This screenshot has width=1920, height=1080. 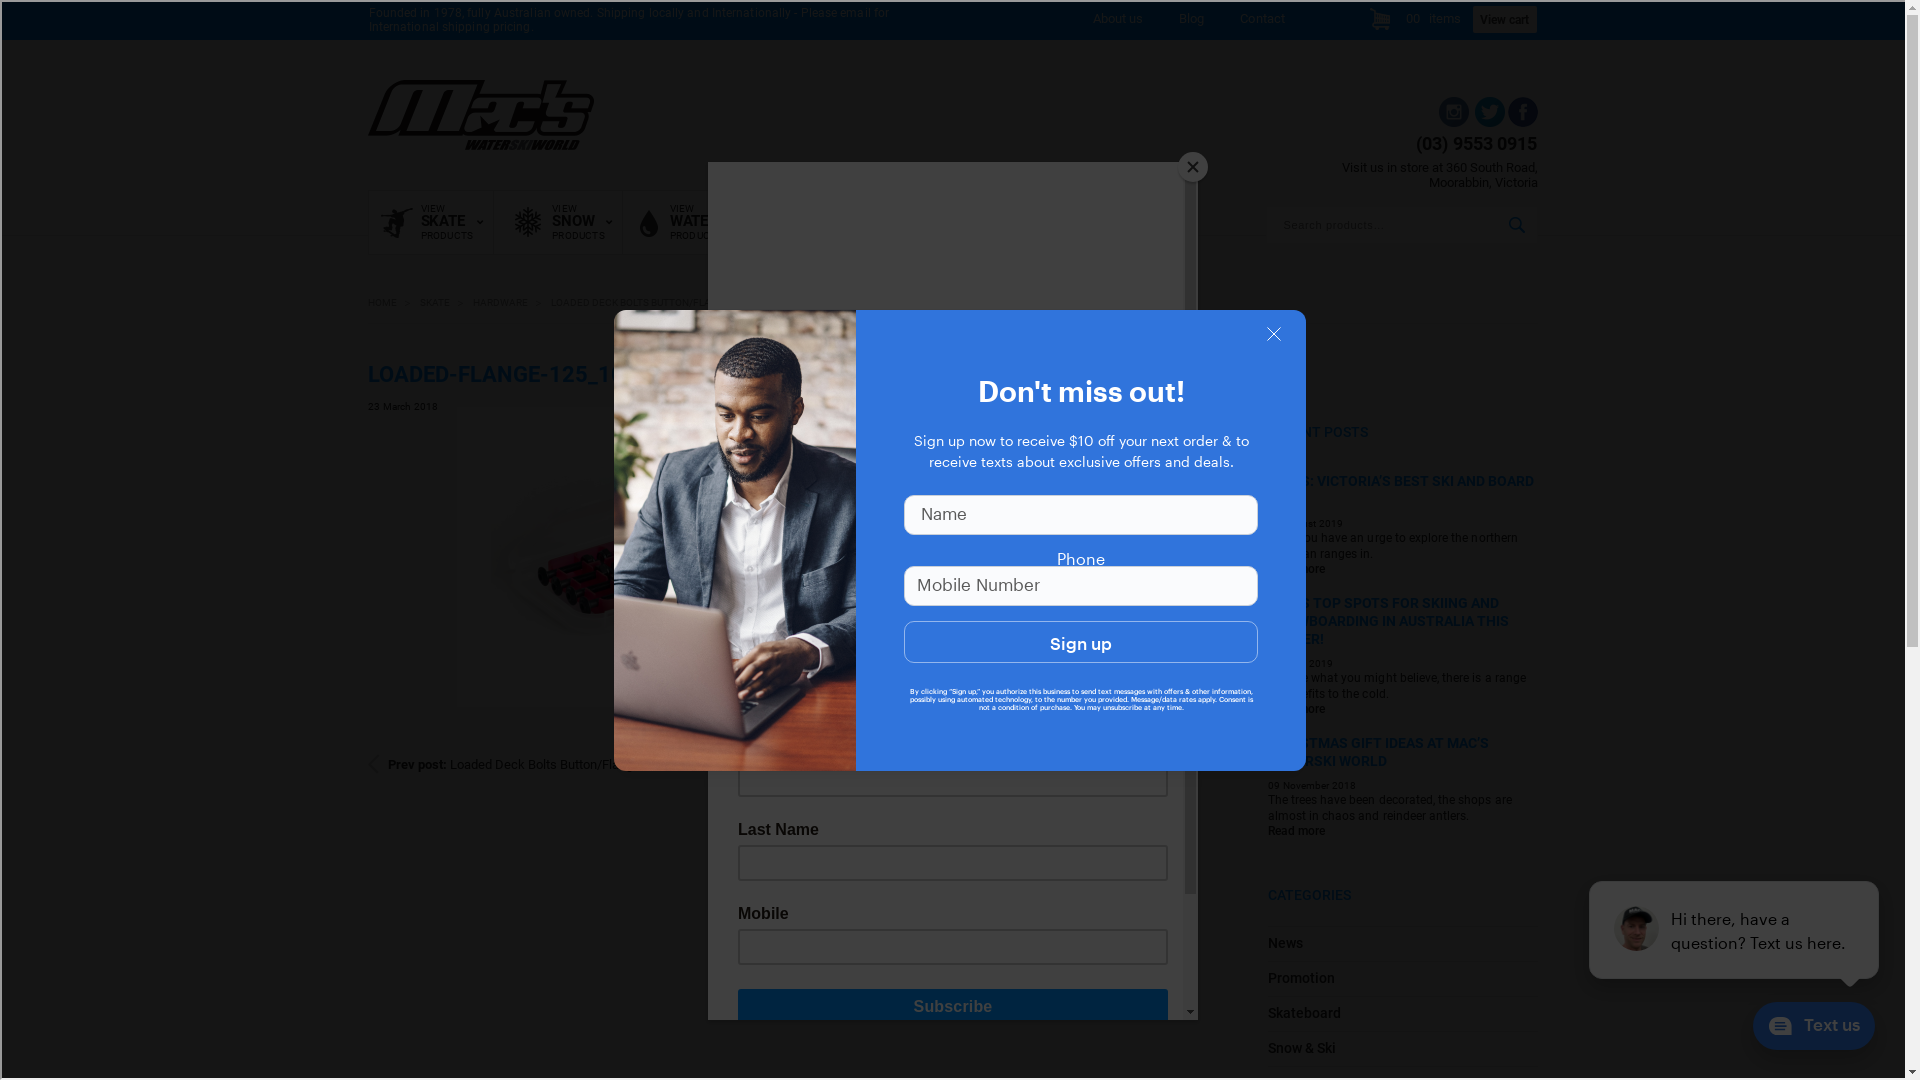 I want to click on HARDWARE, so click(x=506, y=302).